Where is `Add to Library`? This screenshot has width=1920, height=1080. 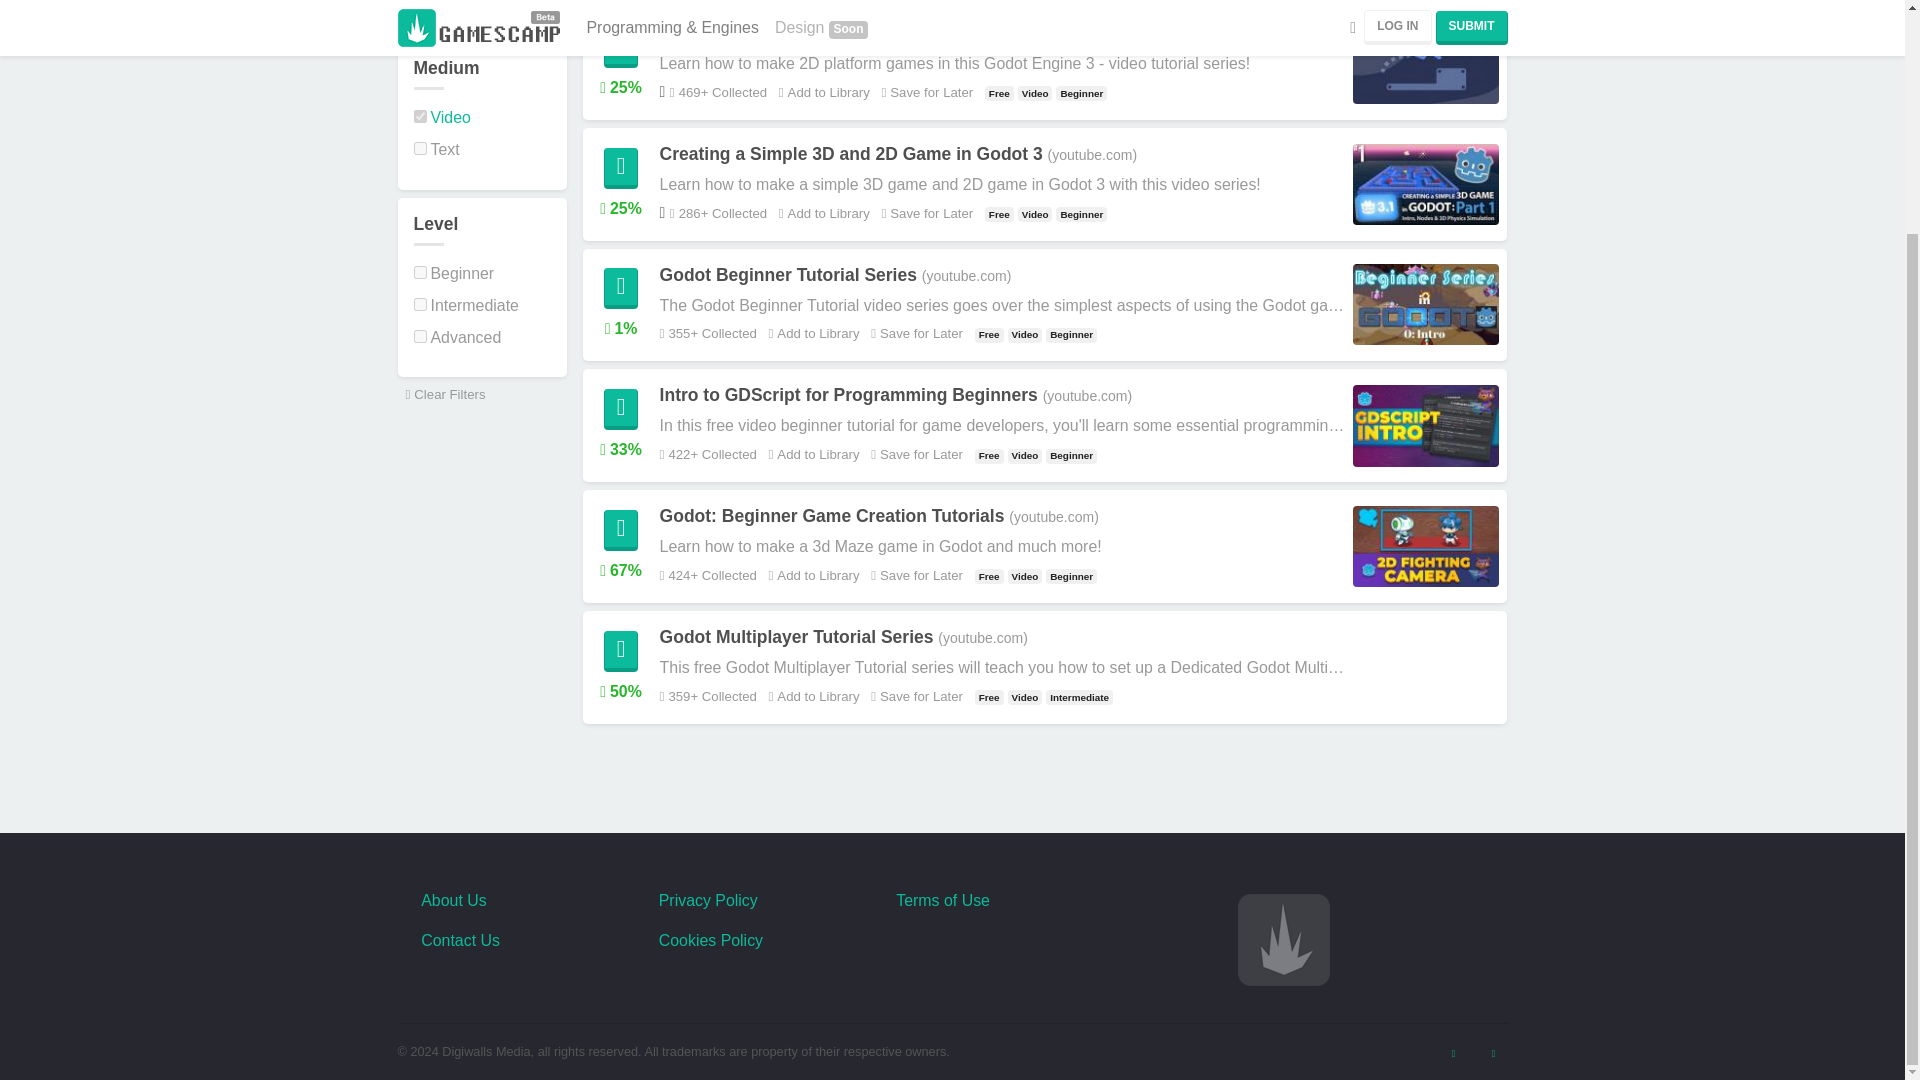
Add to Library is located at coordinates (822, 214).